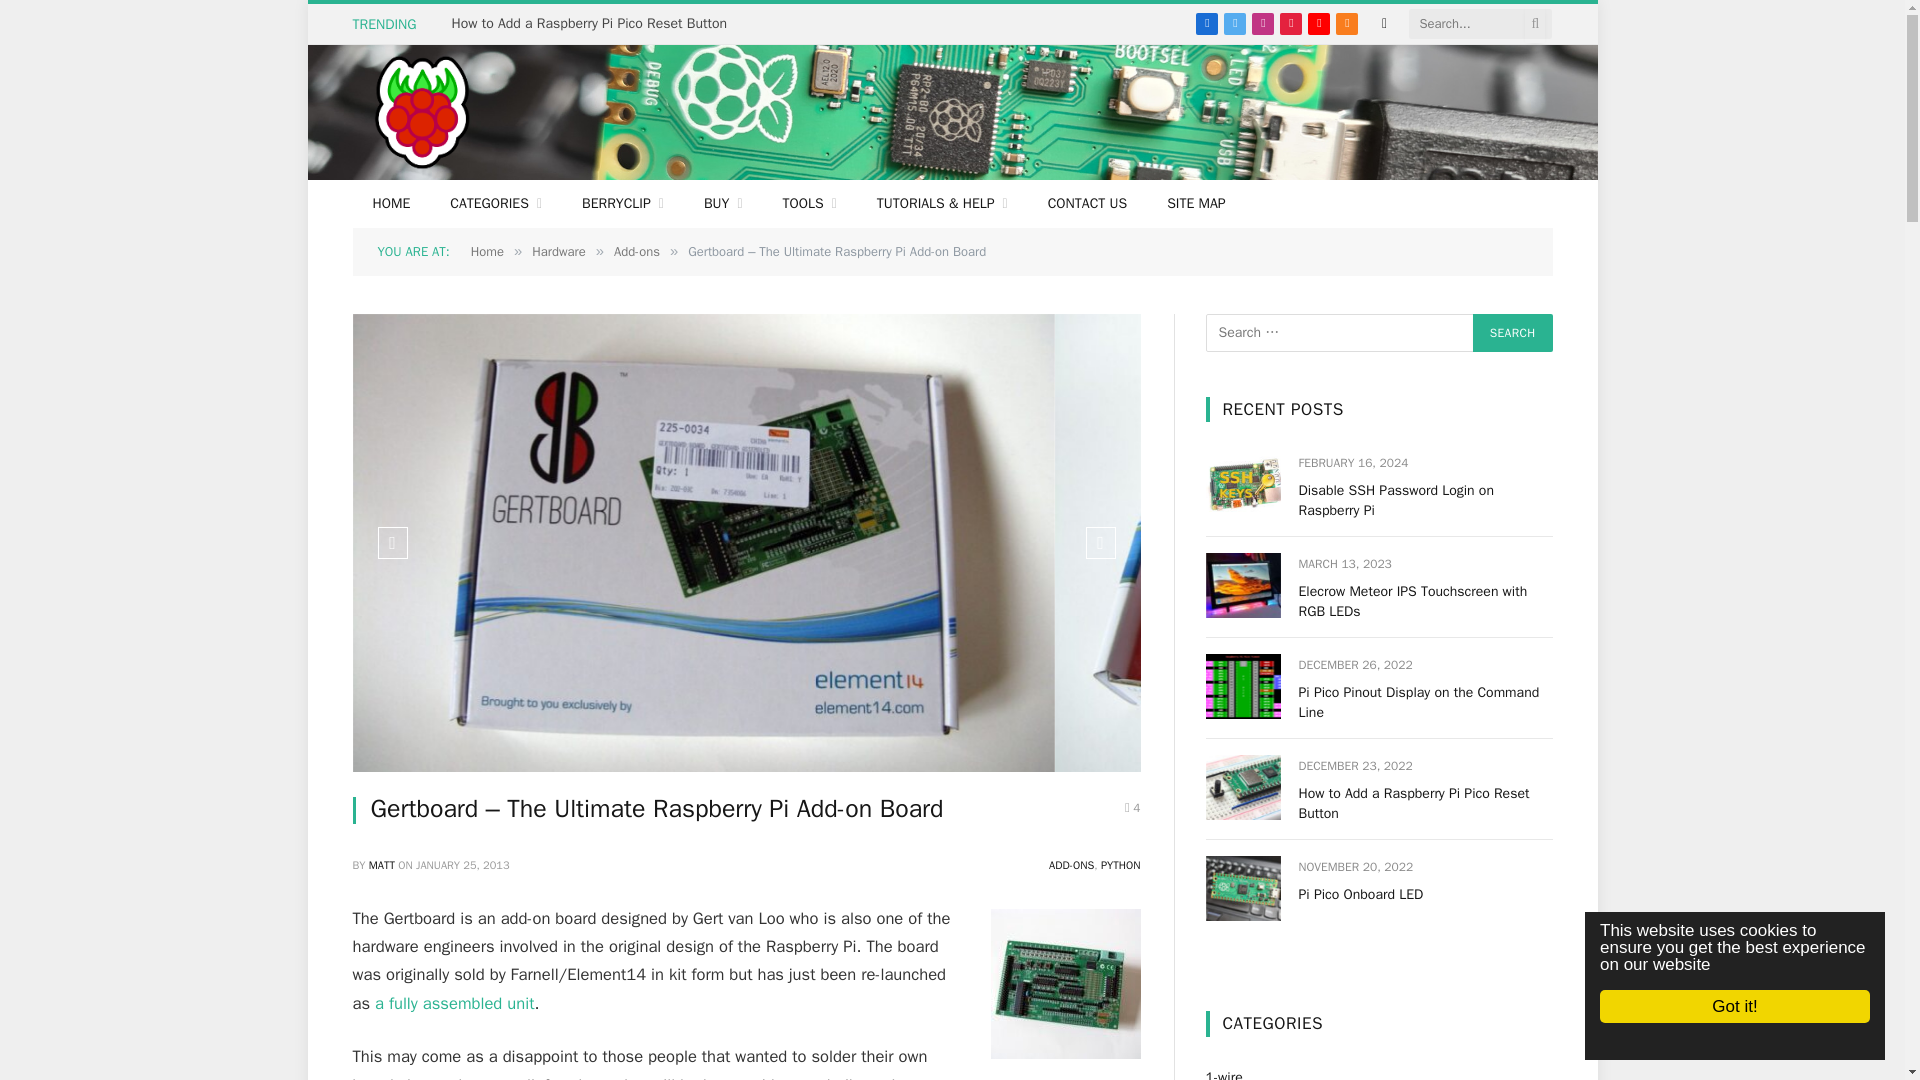 The image size is (1920, 1080). I want to click on 2013-01-25, so click(462, 864).